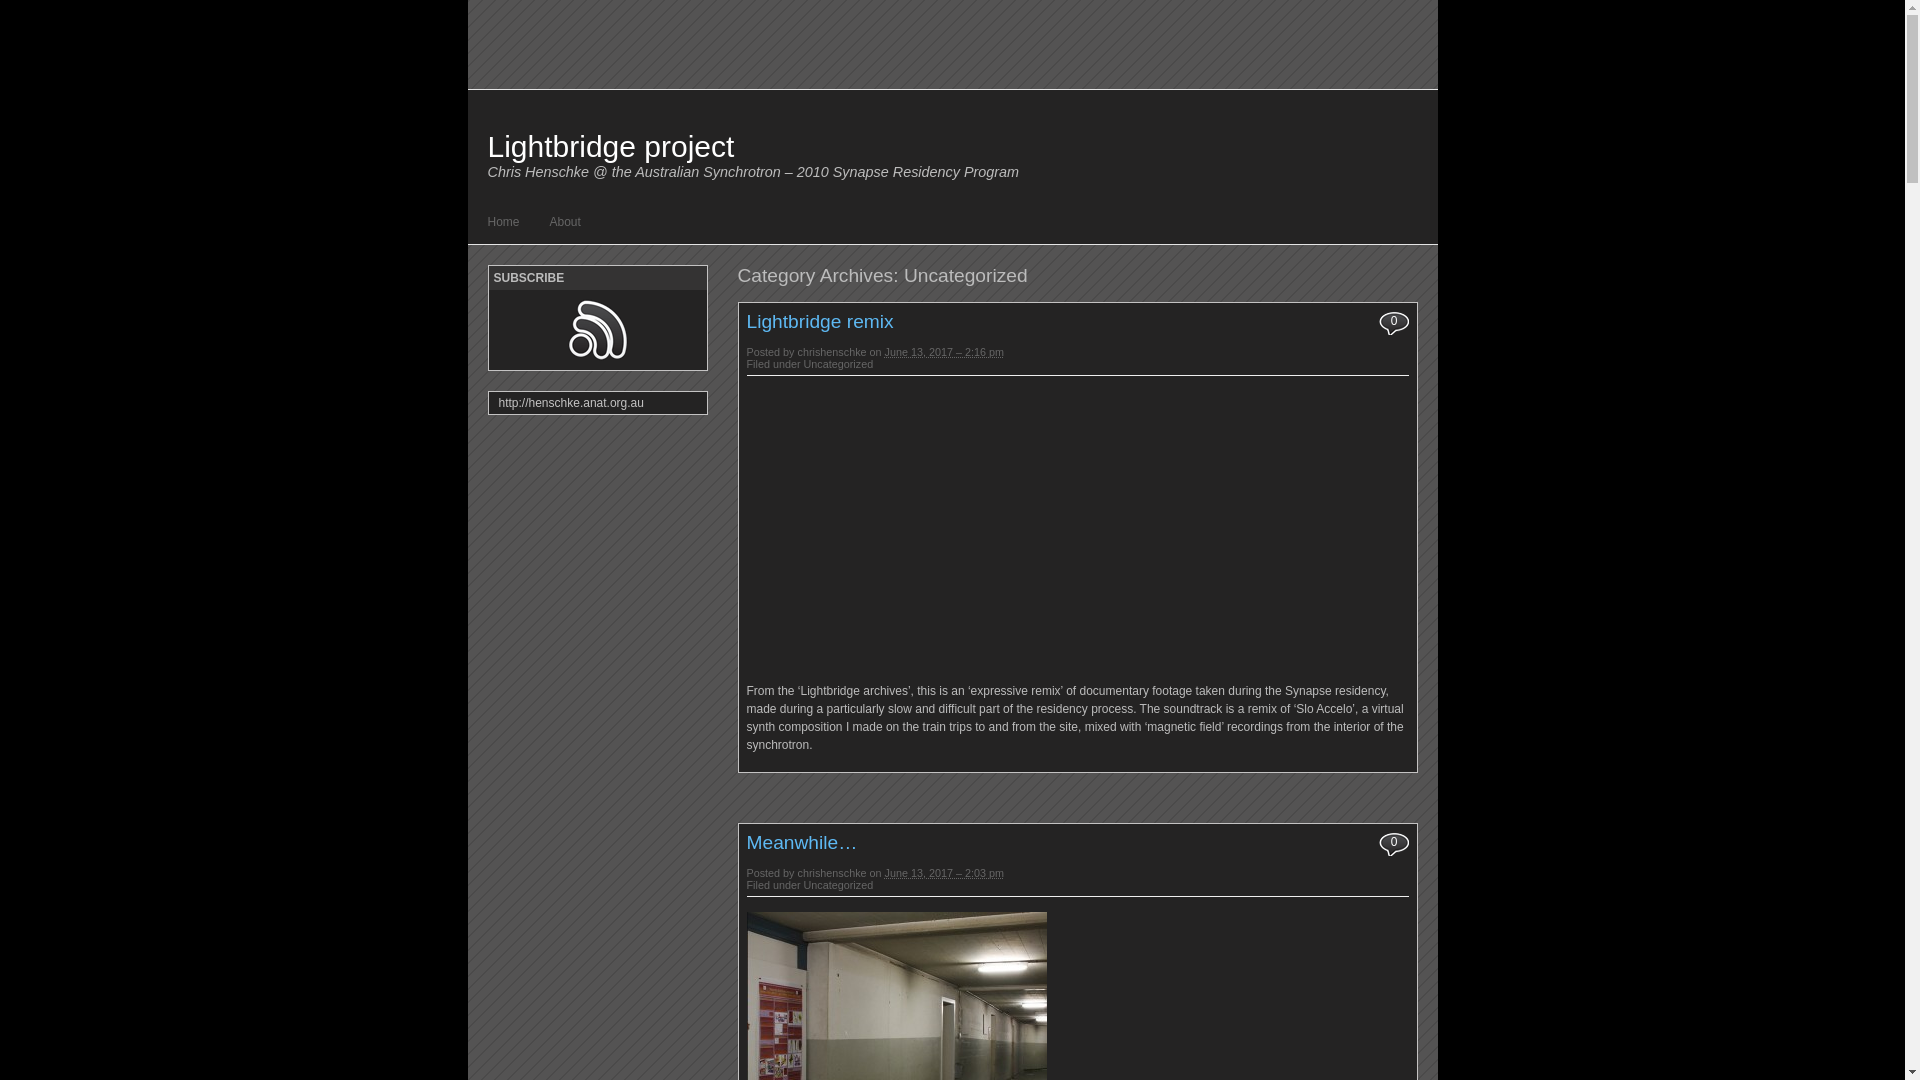 This screenshot has width=1920, height=1080. Describe the element at coordinates (820, 322) in the screenshot. I see `Lightbridge remix` at that location.